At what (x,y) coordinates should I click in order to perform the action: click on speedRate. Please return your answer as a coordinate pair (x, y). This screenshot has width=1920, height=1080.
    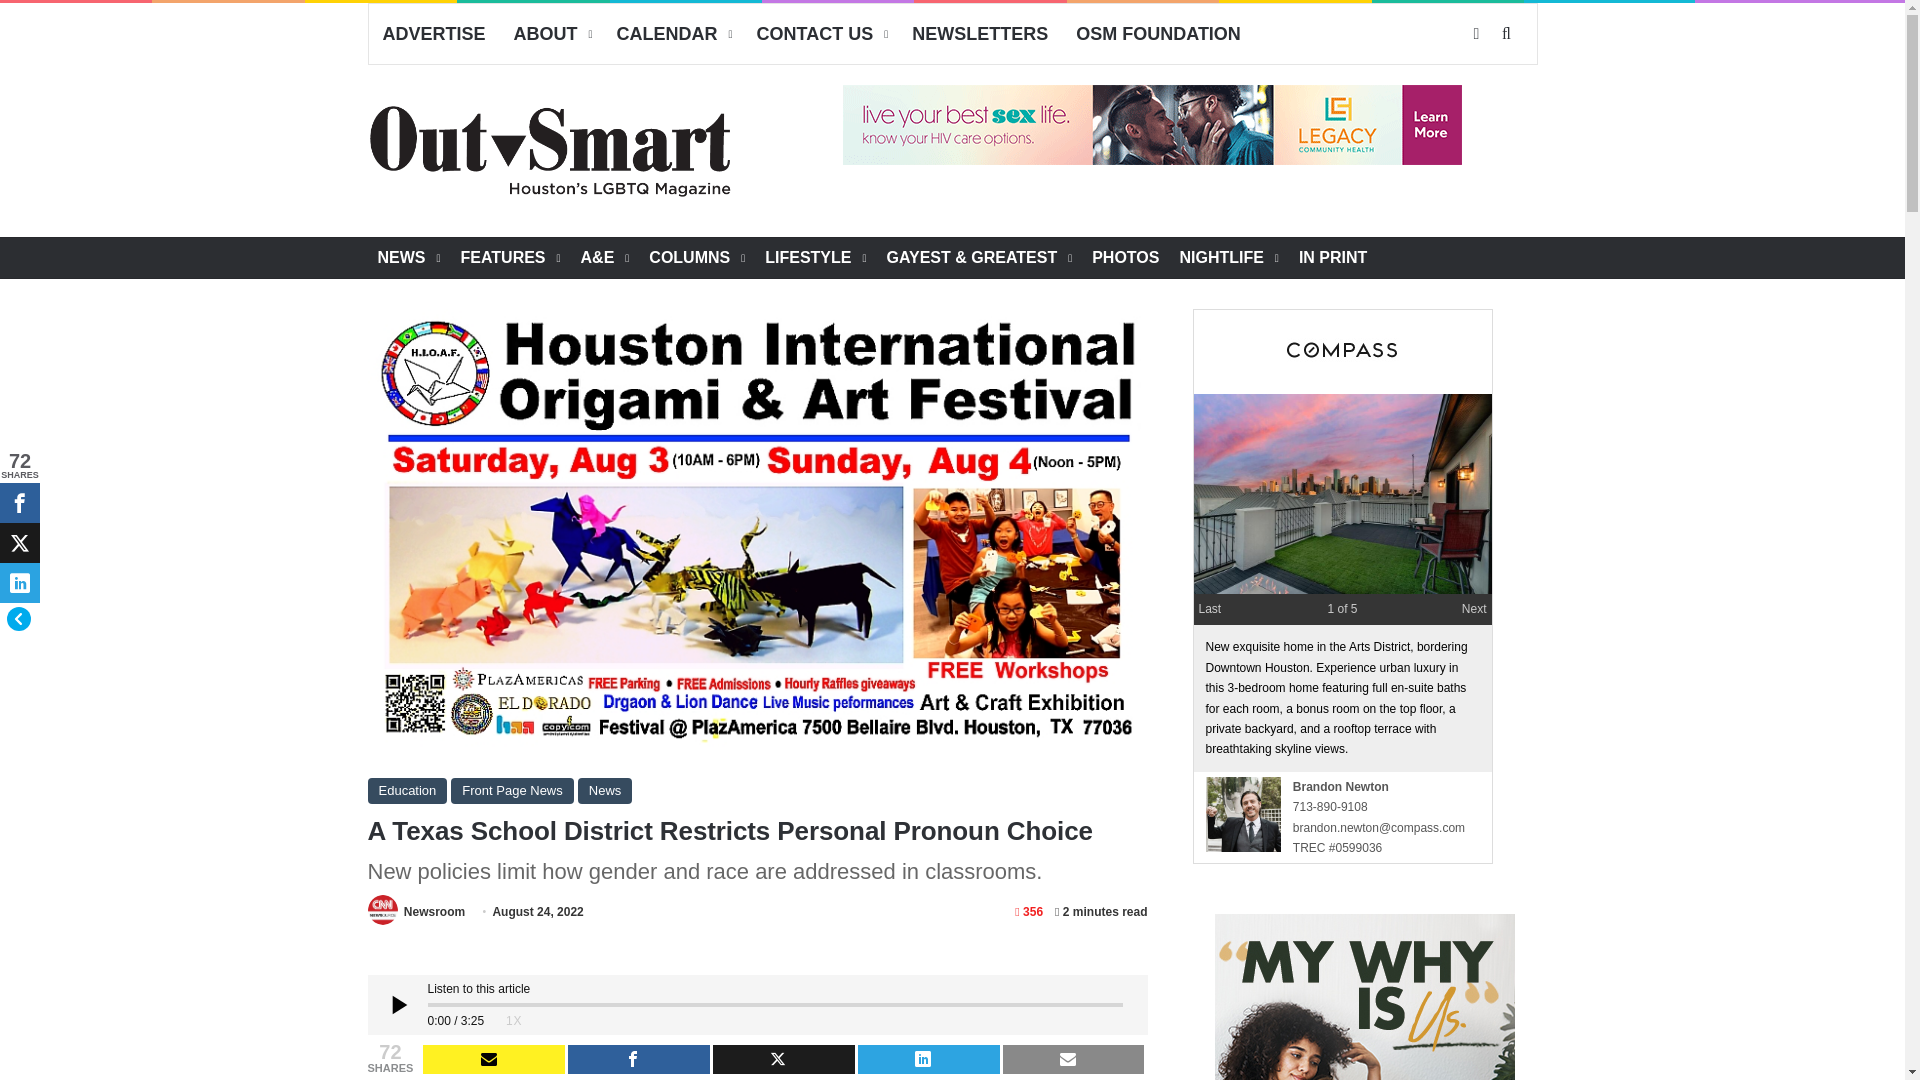
    Looking at the image, I should click on (513, 1021).